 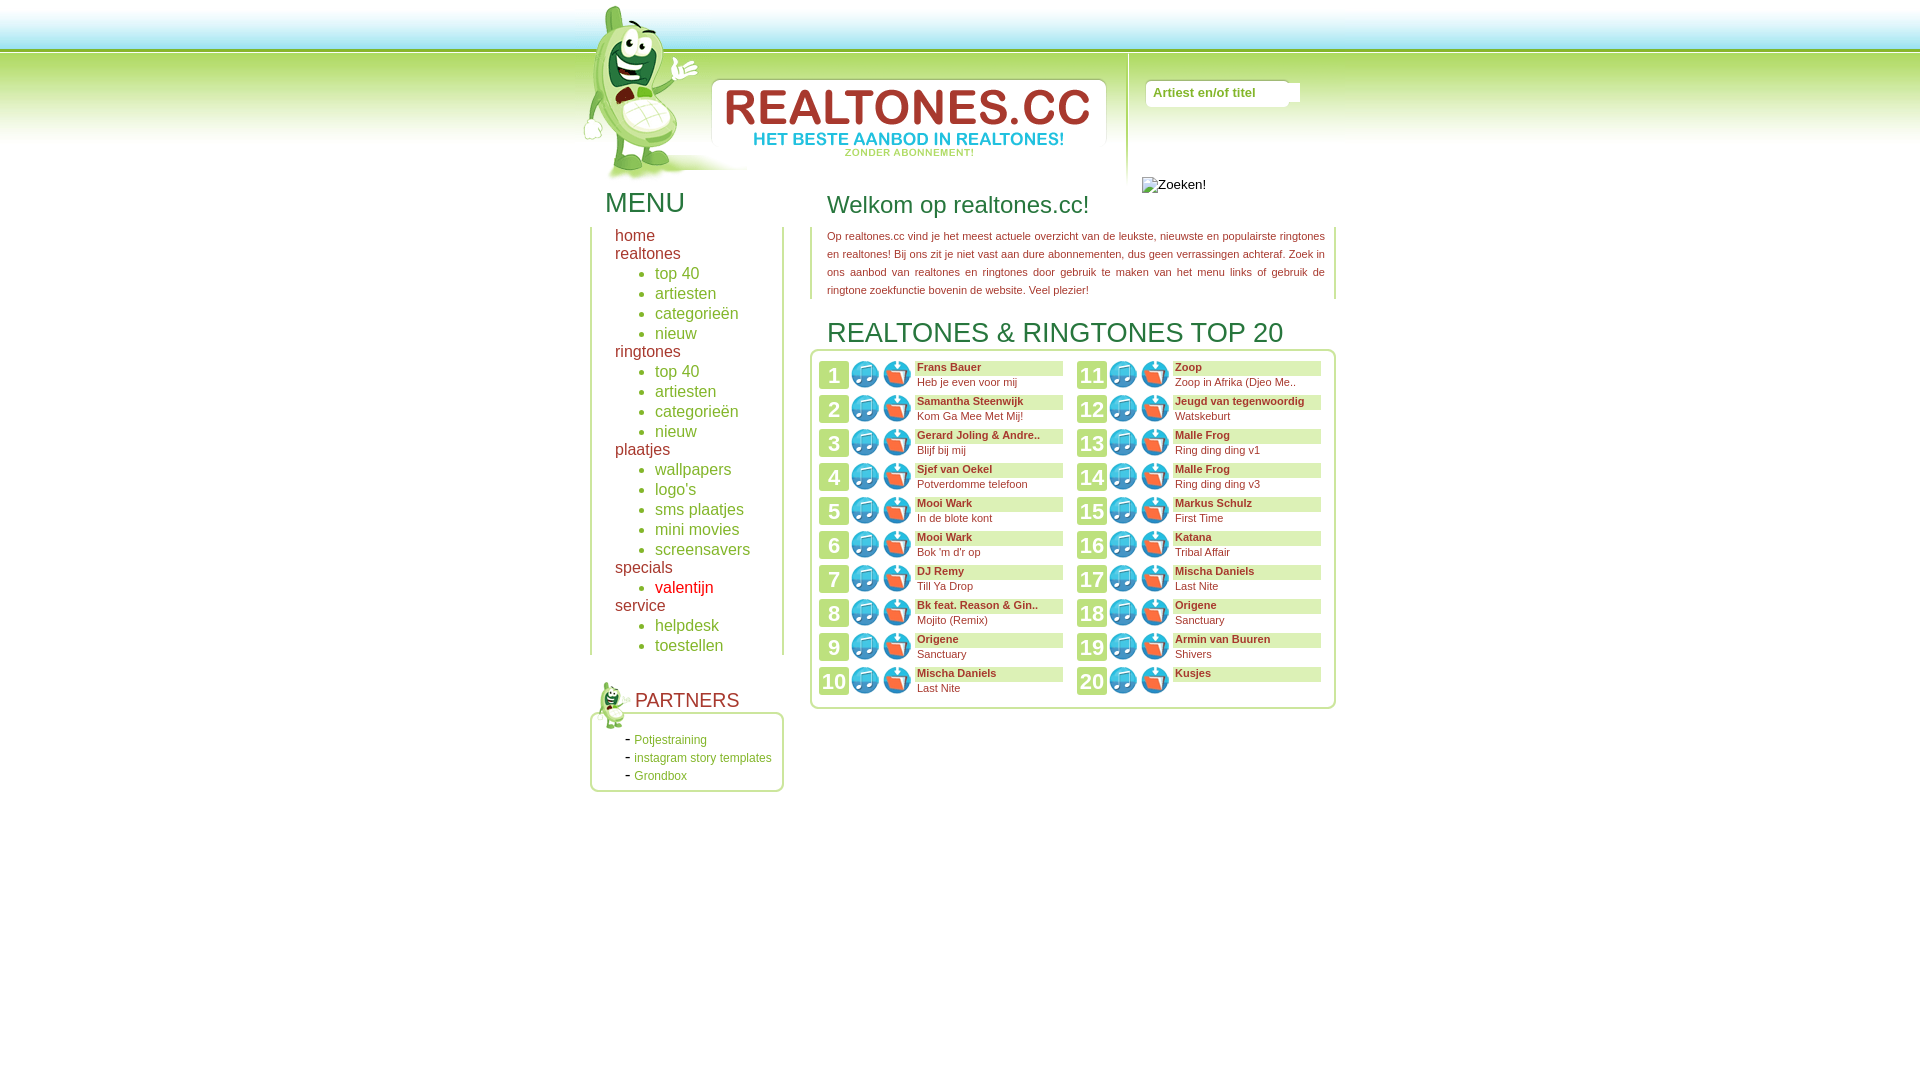 I want to click on valentijn, so click(x=684, y=588).